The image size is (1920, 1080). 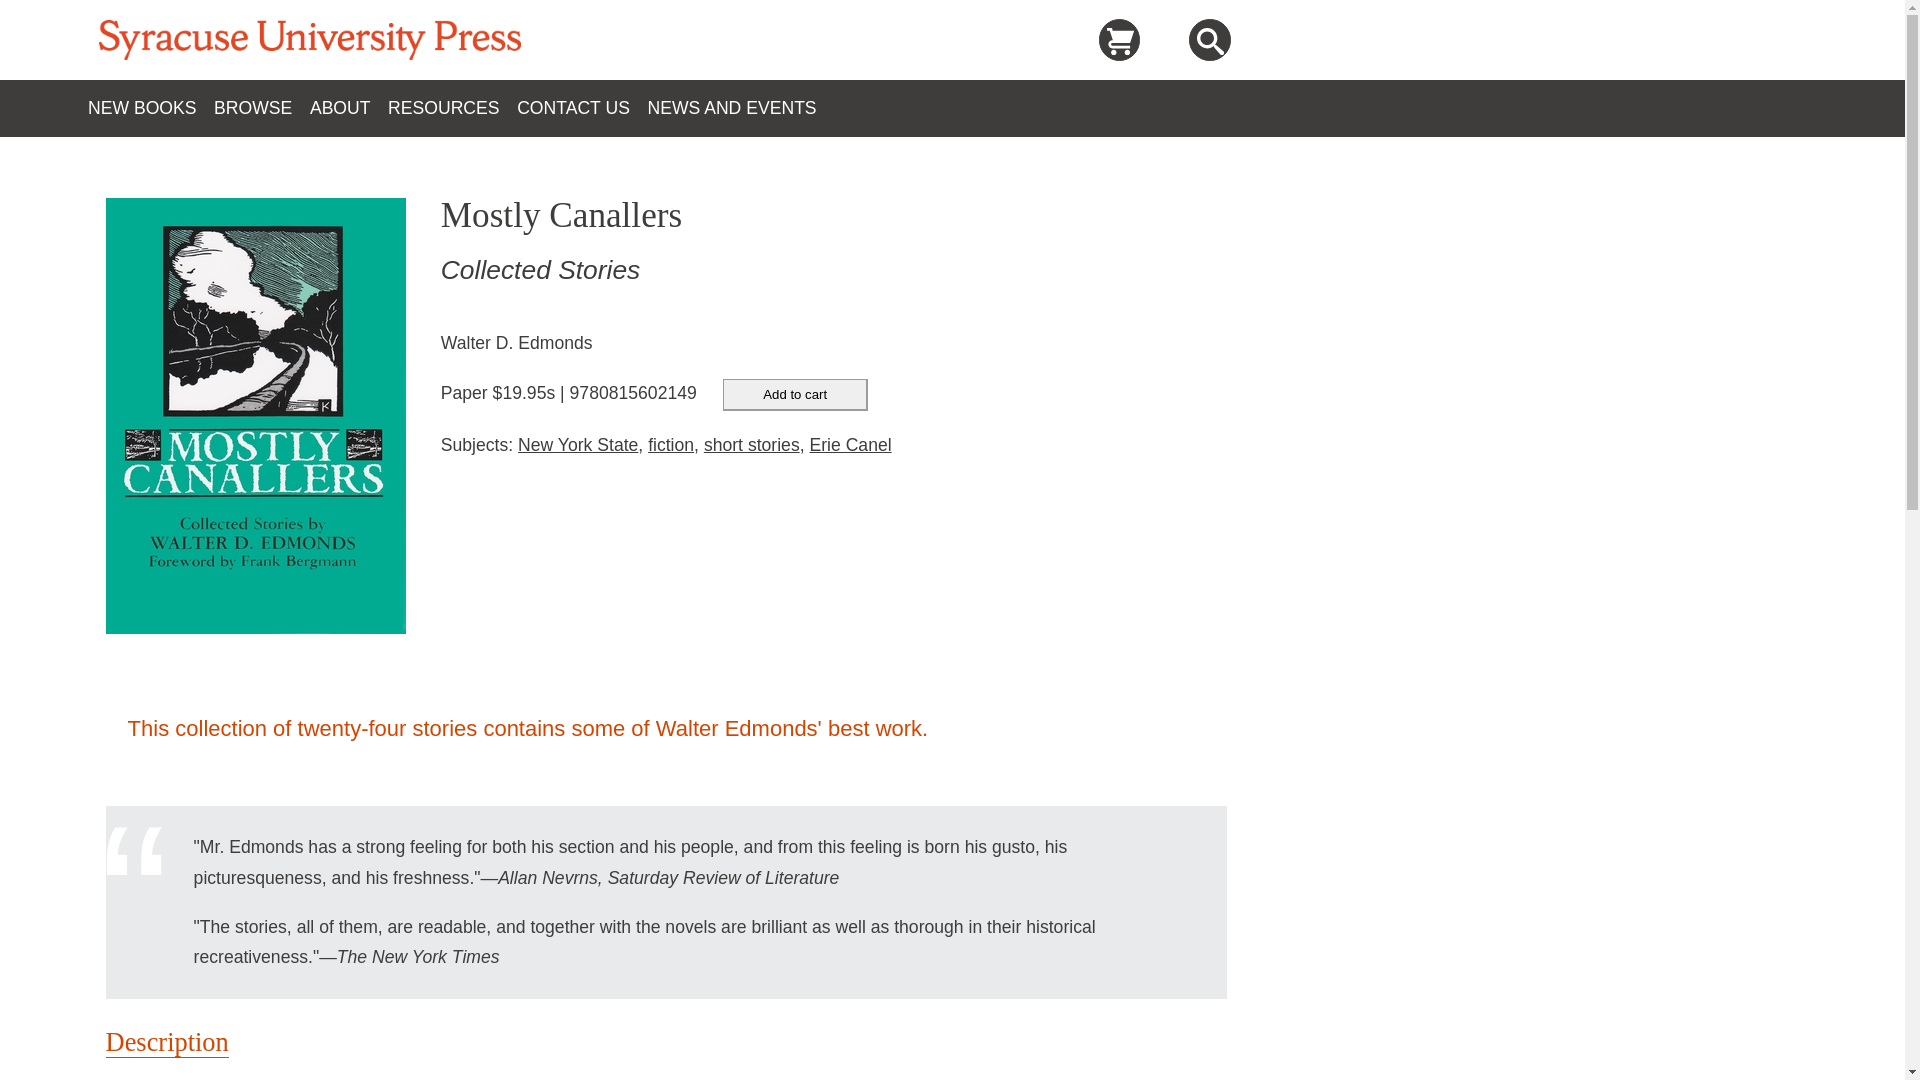 What do you see at coordinates (582, 108) in the screenshot?
I see `CONTACT US` at bounding box center [582, 108].